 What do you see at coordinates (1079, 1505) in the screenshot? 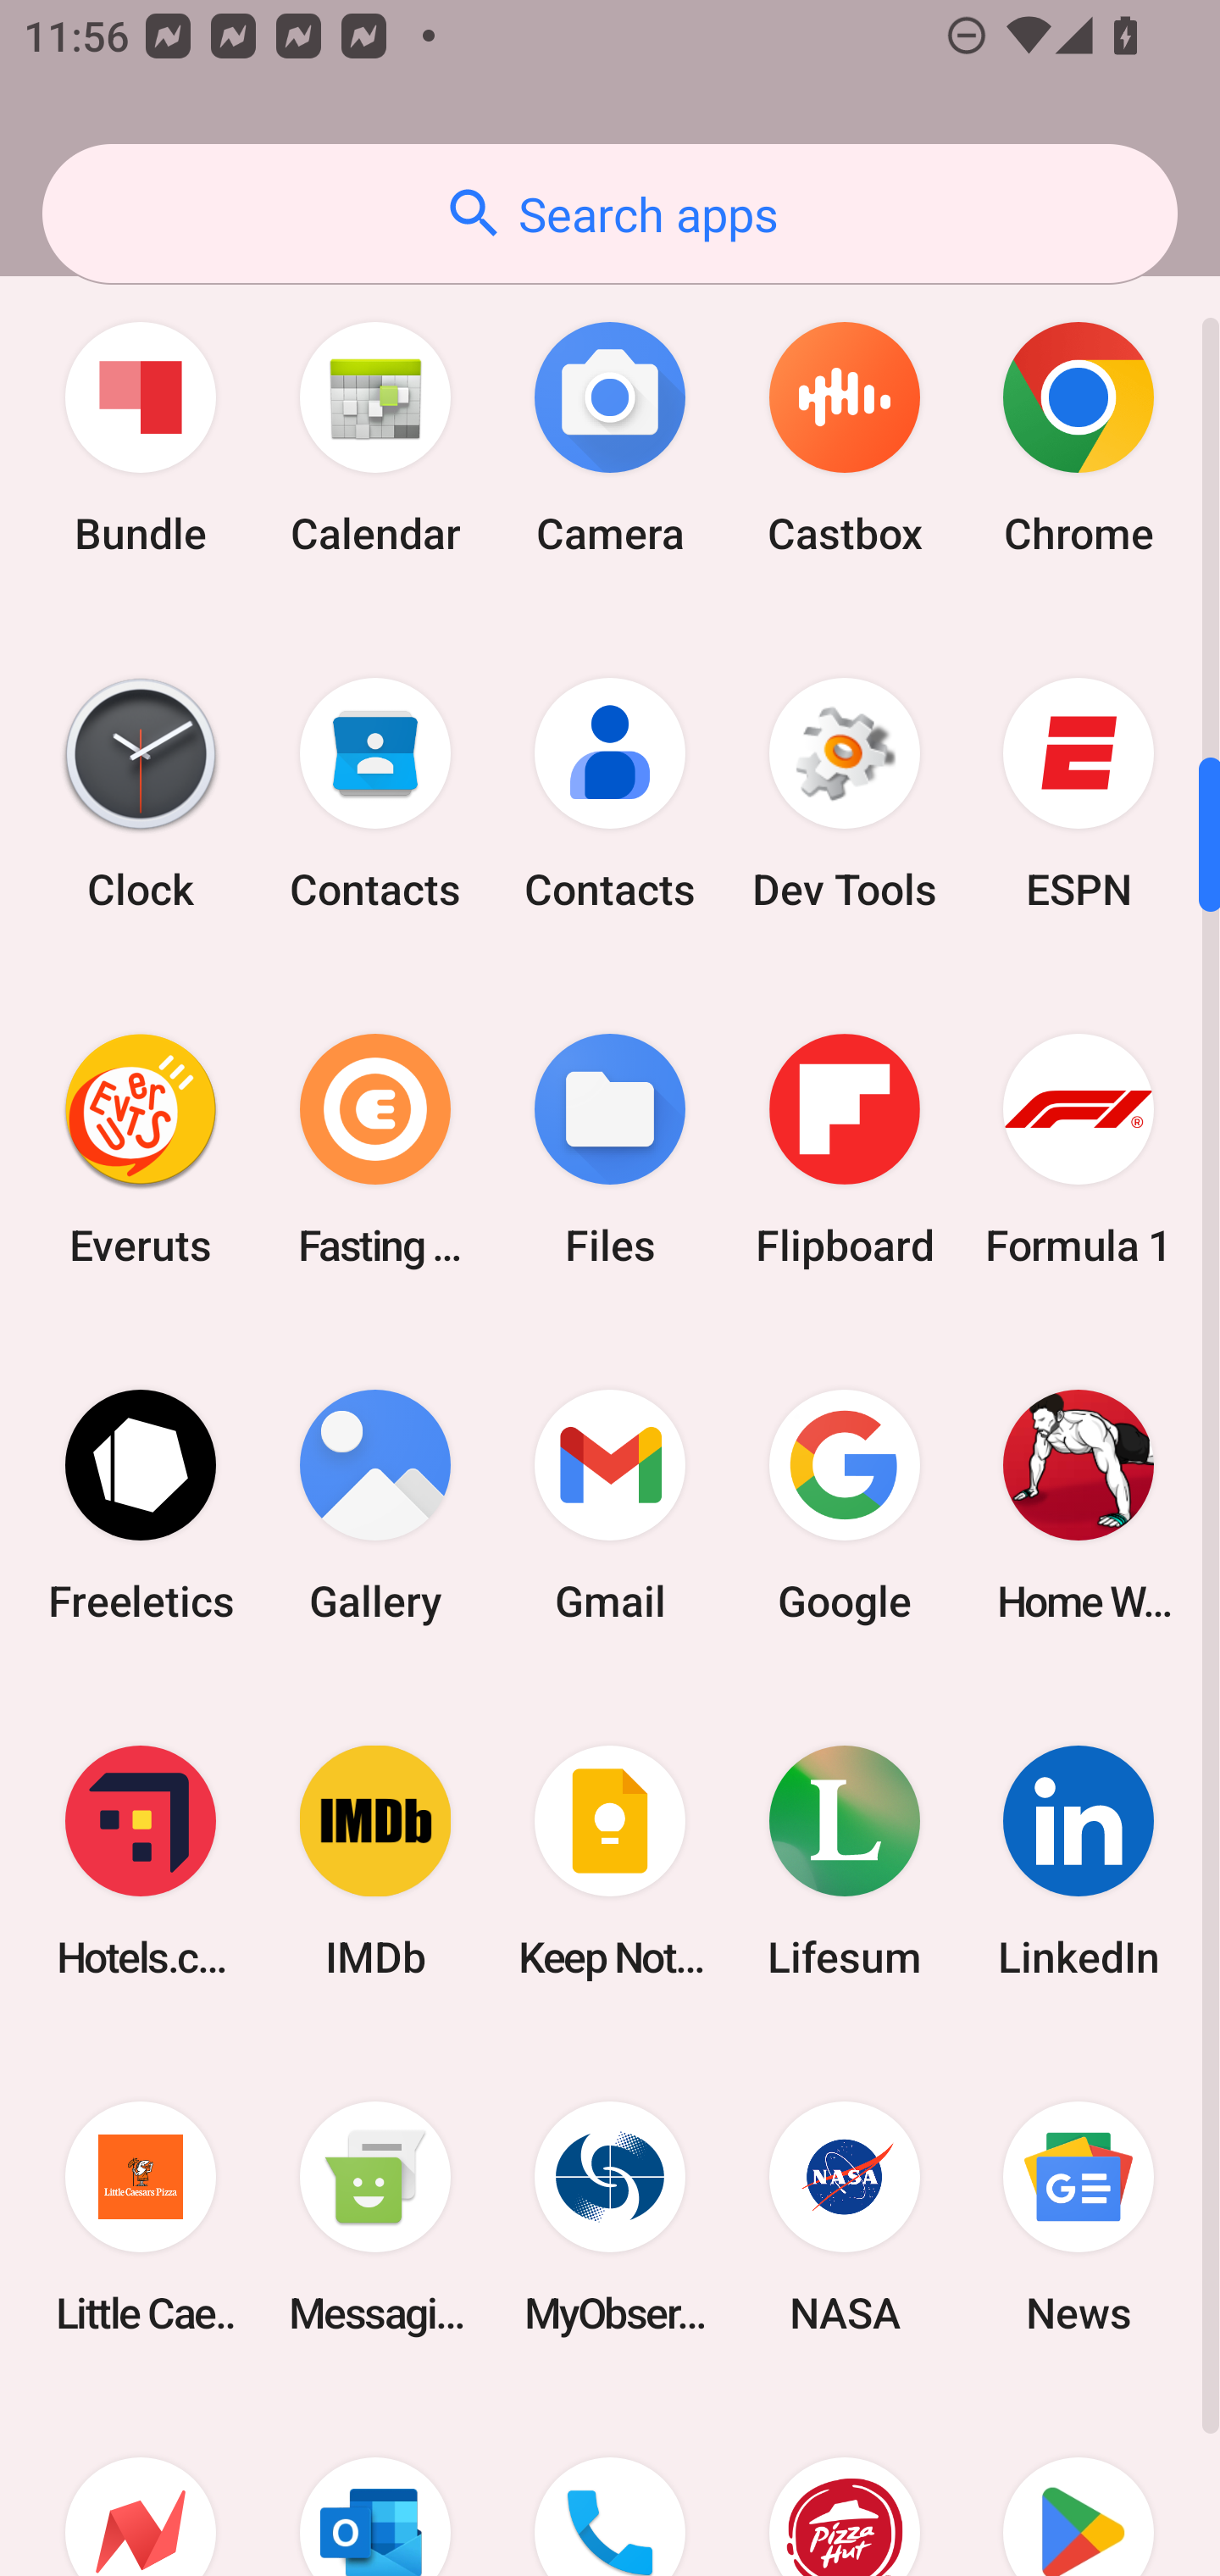
I see `Home Workout` at bounding box center [1079, 1505].